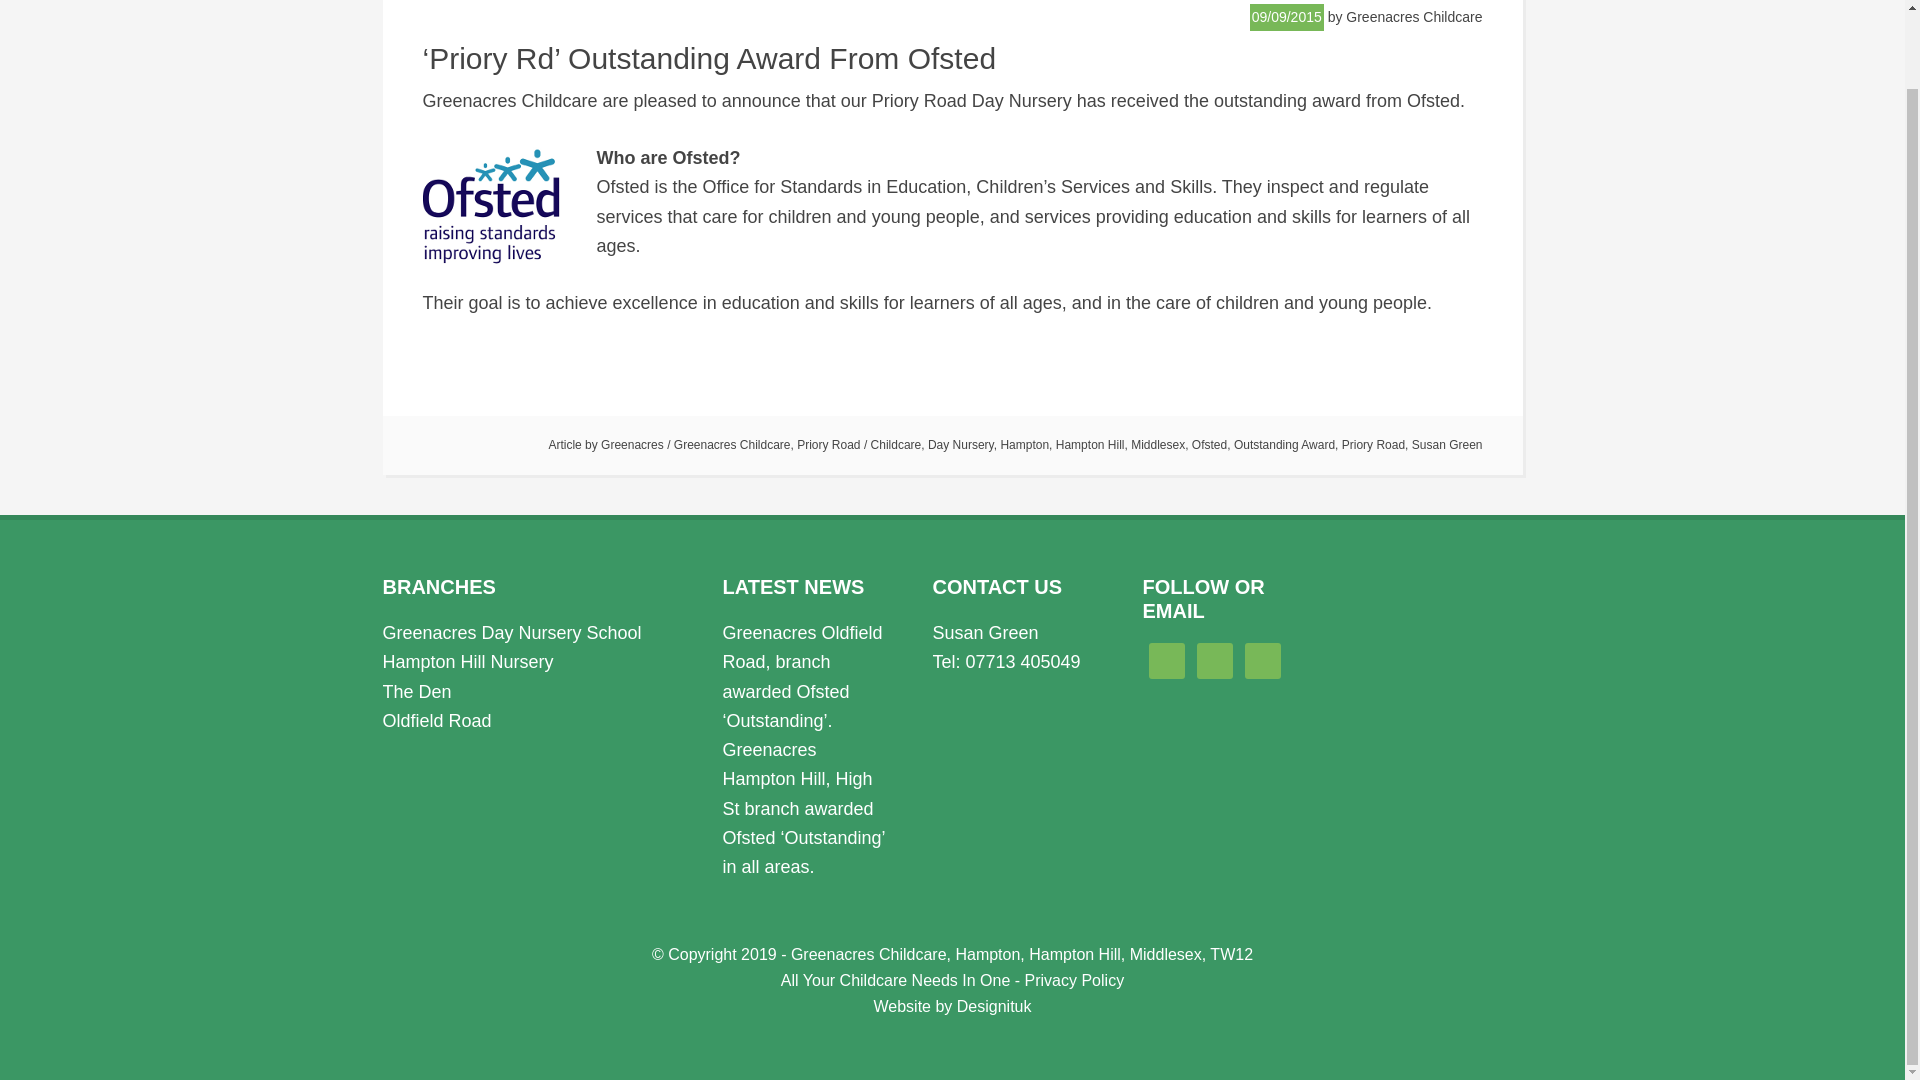 Image resolution: width=1920 pixels, height=1080 pixels. I want to click on Outstanding Award, so click(1284, 445).